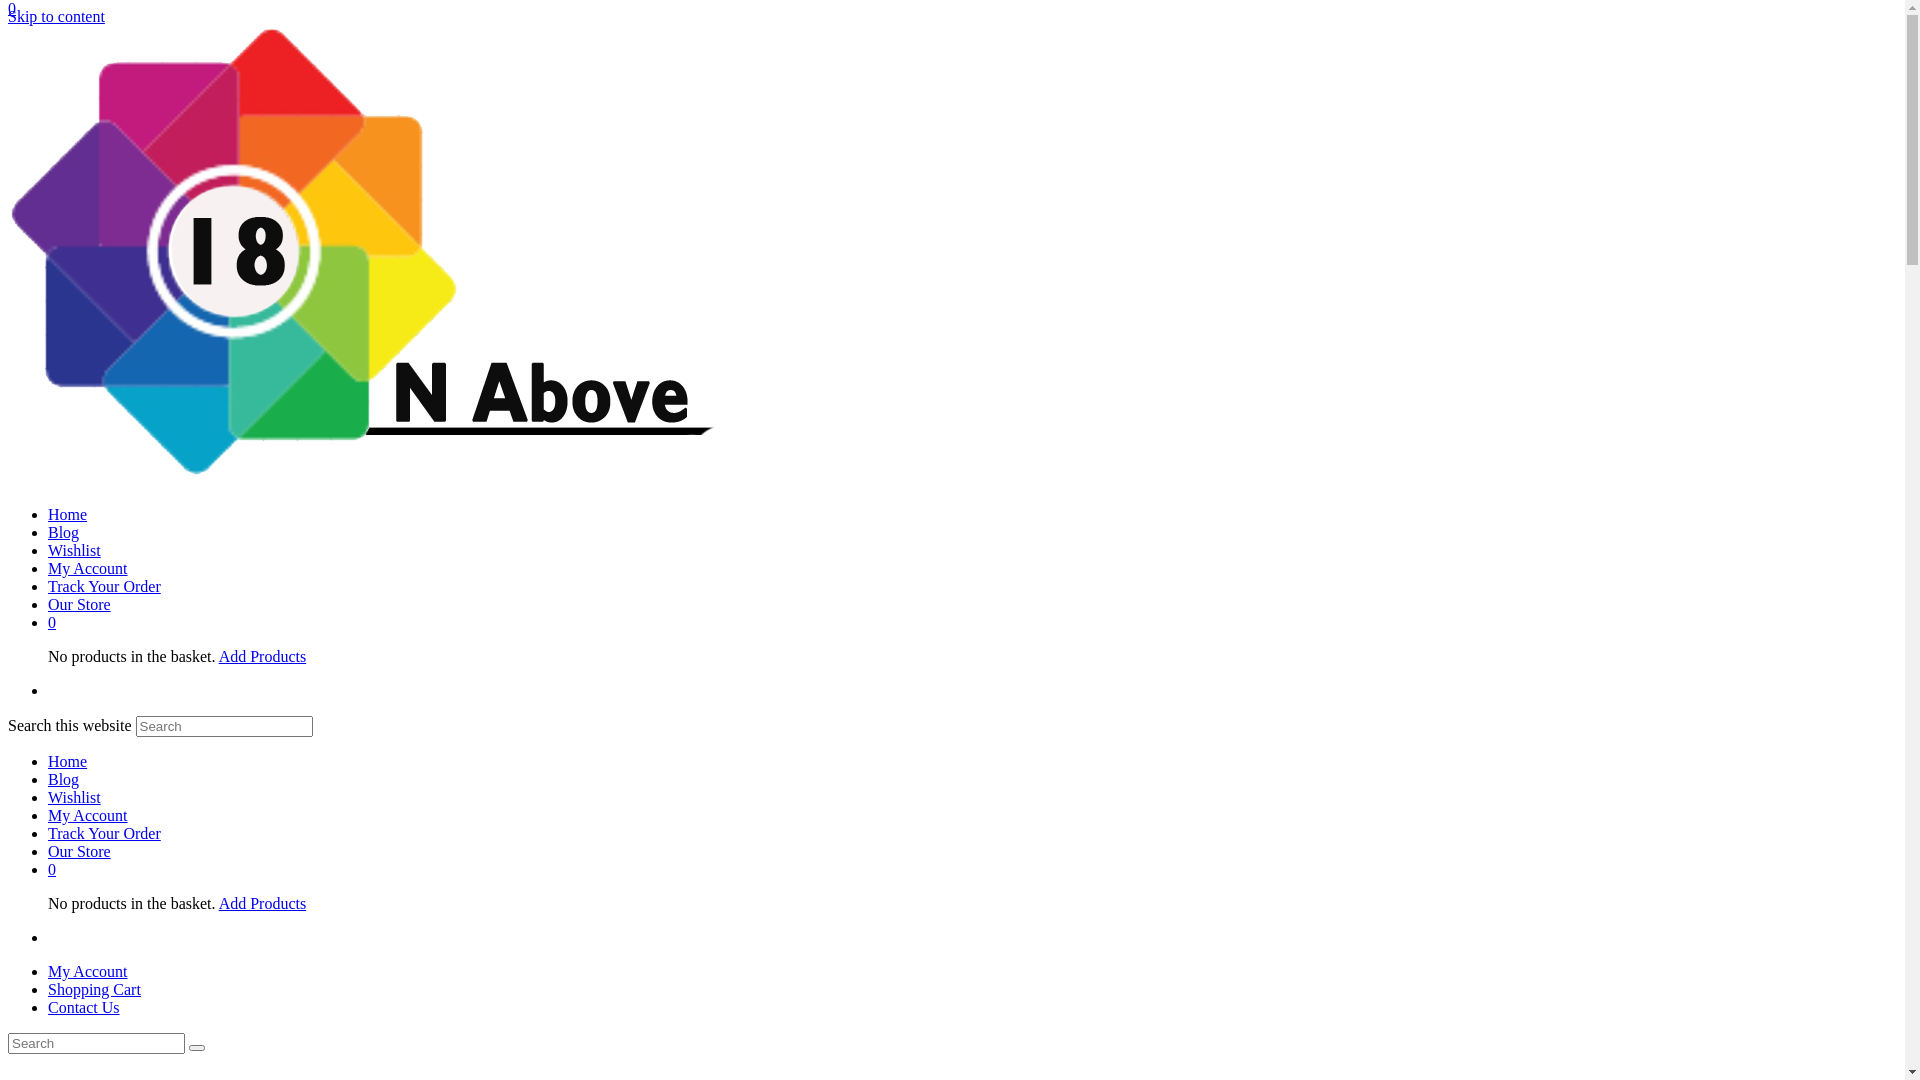  Describe the element at coordinates (80, 604) in the screenshot. I see `Our Store` at that location.